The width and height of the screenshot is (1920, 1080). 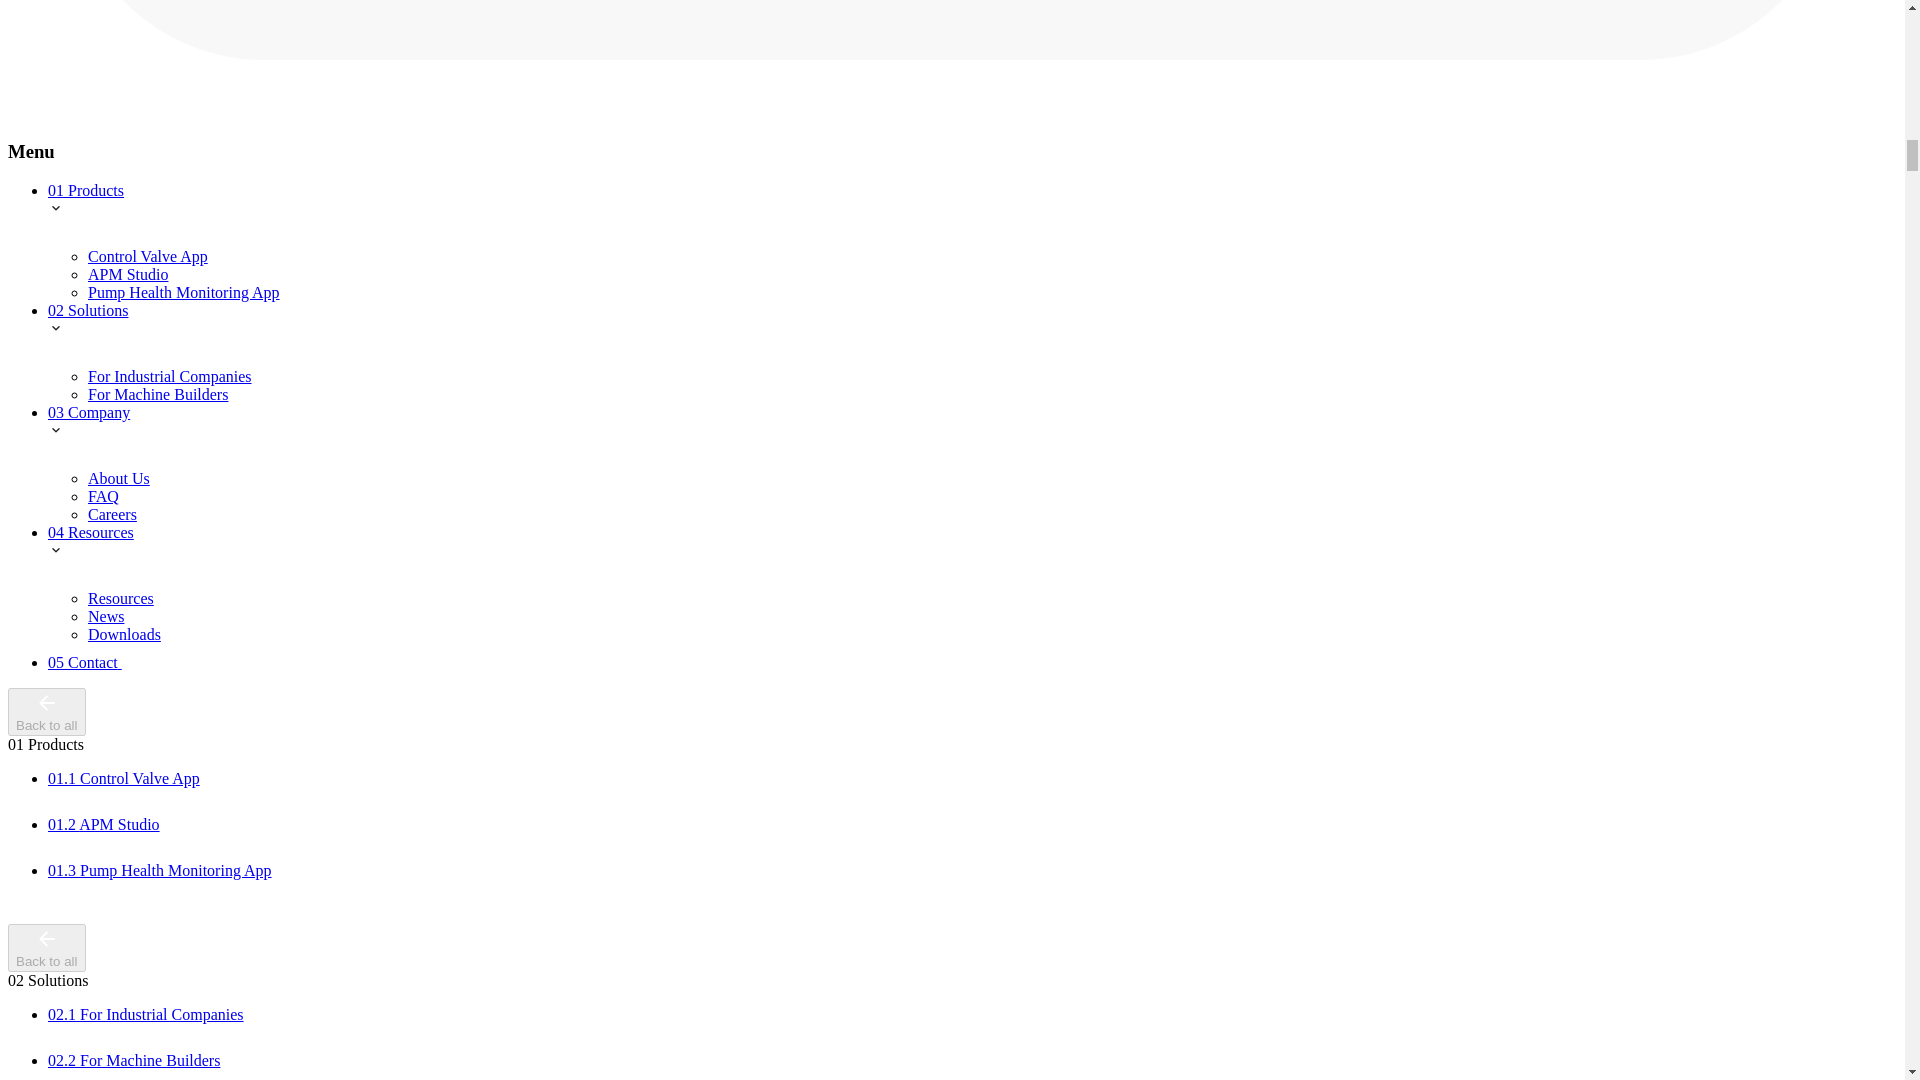 I want to click on Control Valve App, so click(x=148, y=256).